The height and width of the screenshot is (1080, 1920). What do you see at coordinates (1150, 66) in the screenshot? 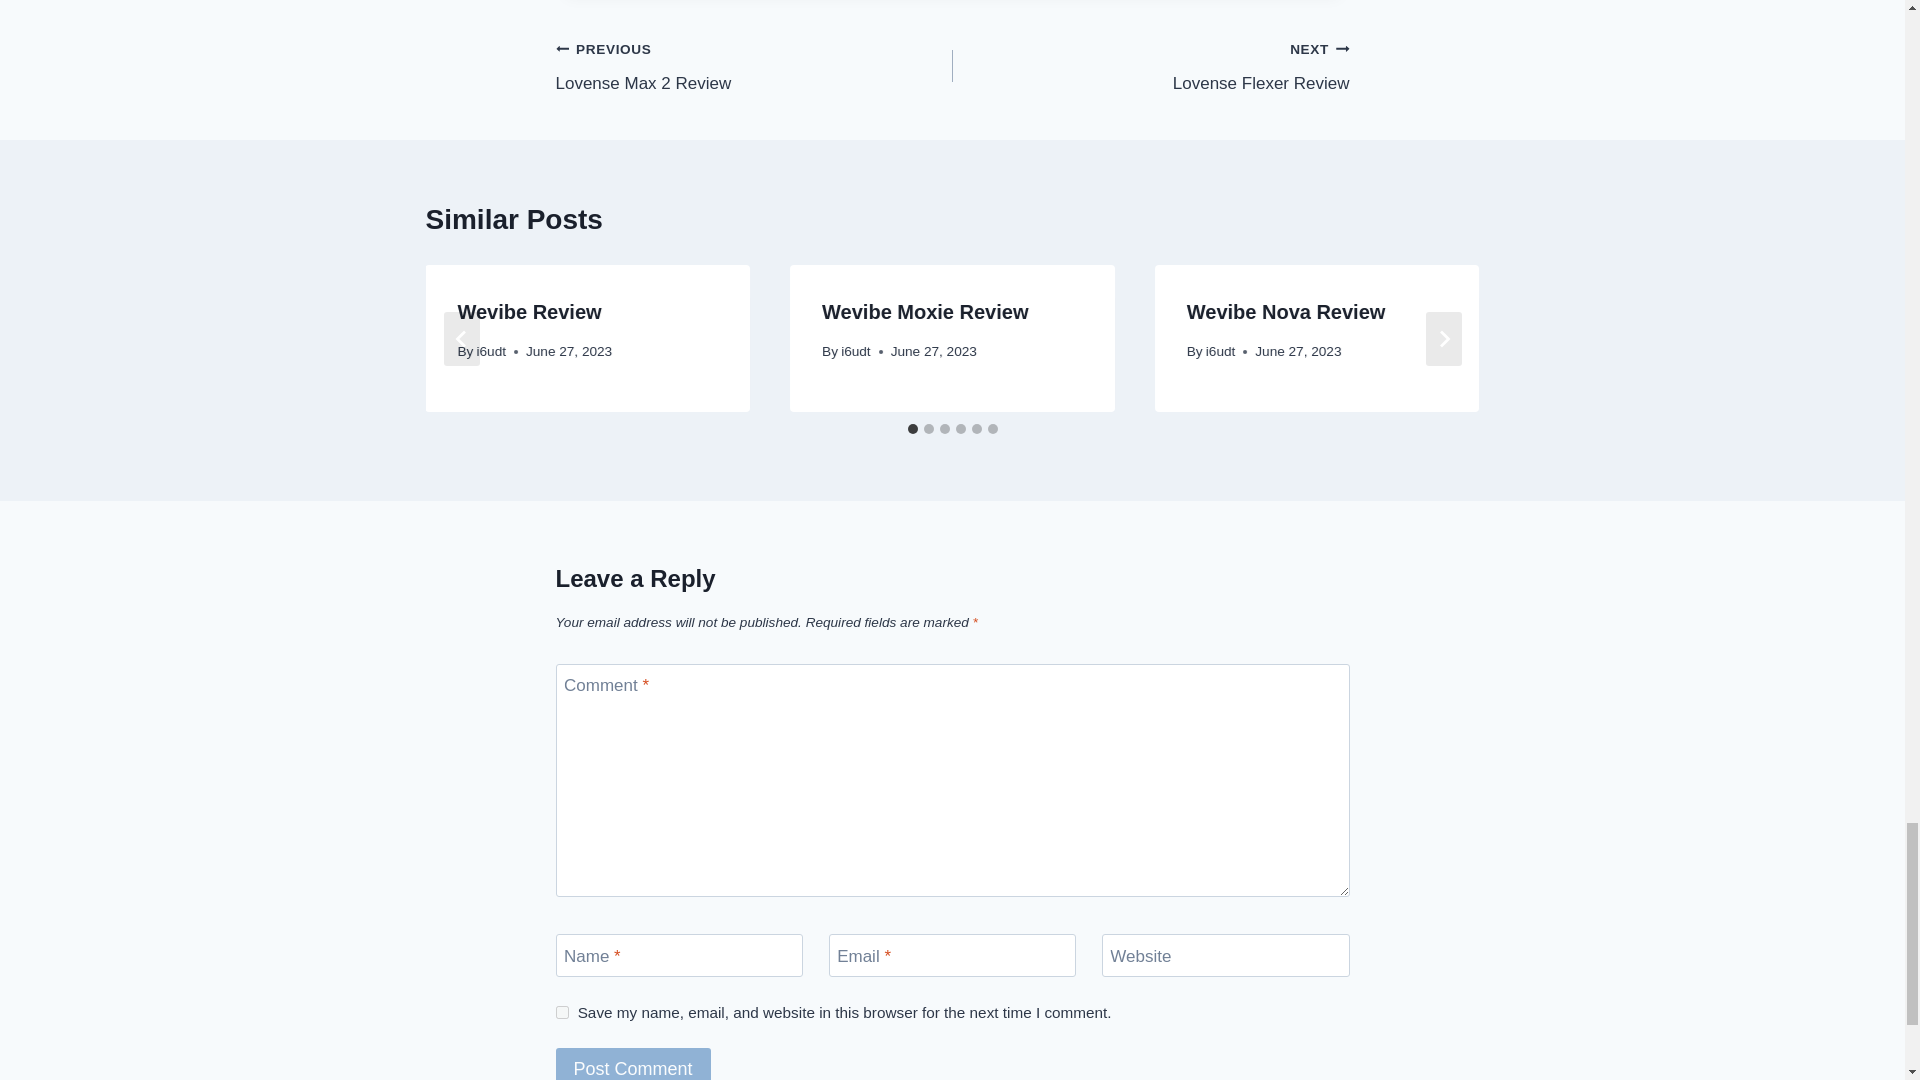
I see `yes` at bounding box center [1150, 66].